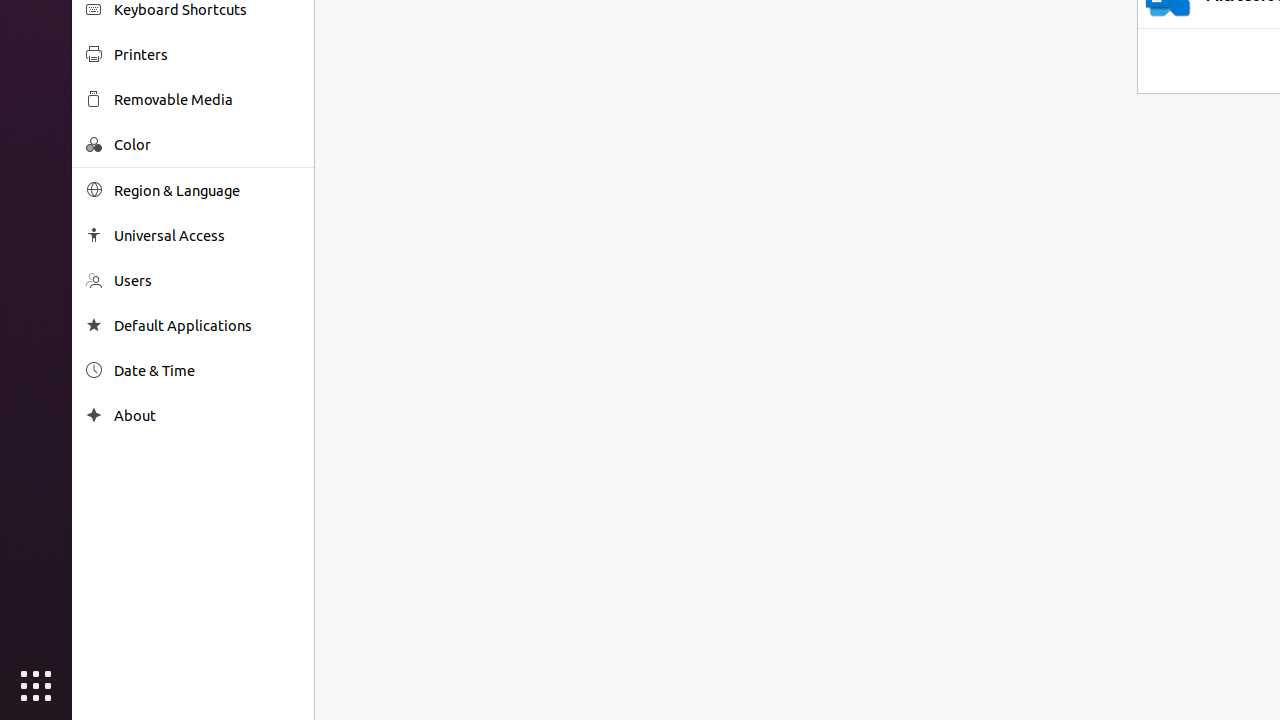 Image resolution: width=1280 pixels, height=720 pixels. I want to click on Keyboard Shortcuts, so click(207, 10).